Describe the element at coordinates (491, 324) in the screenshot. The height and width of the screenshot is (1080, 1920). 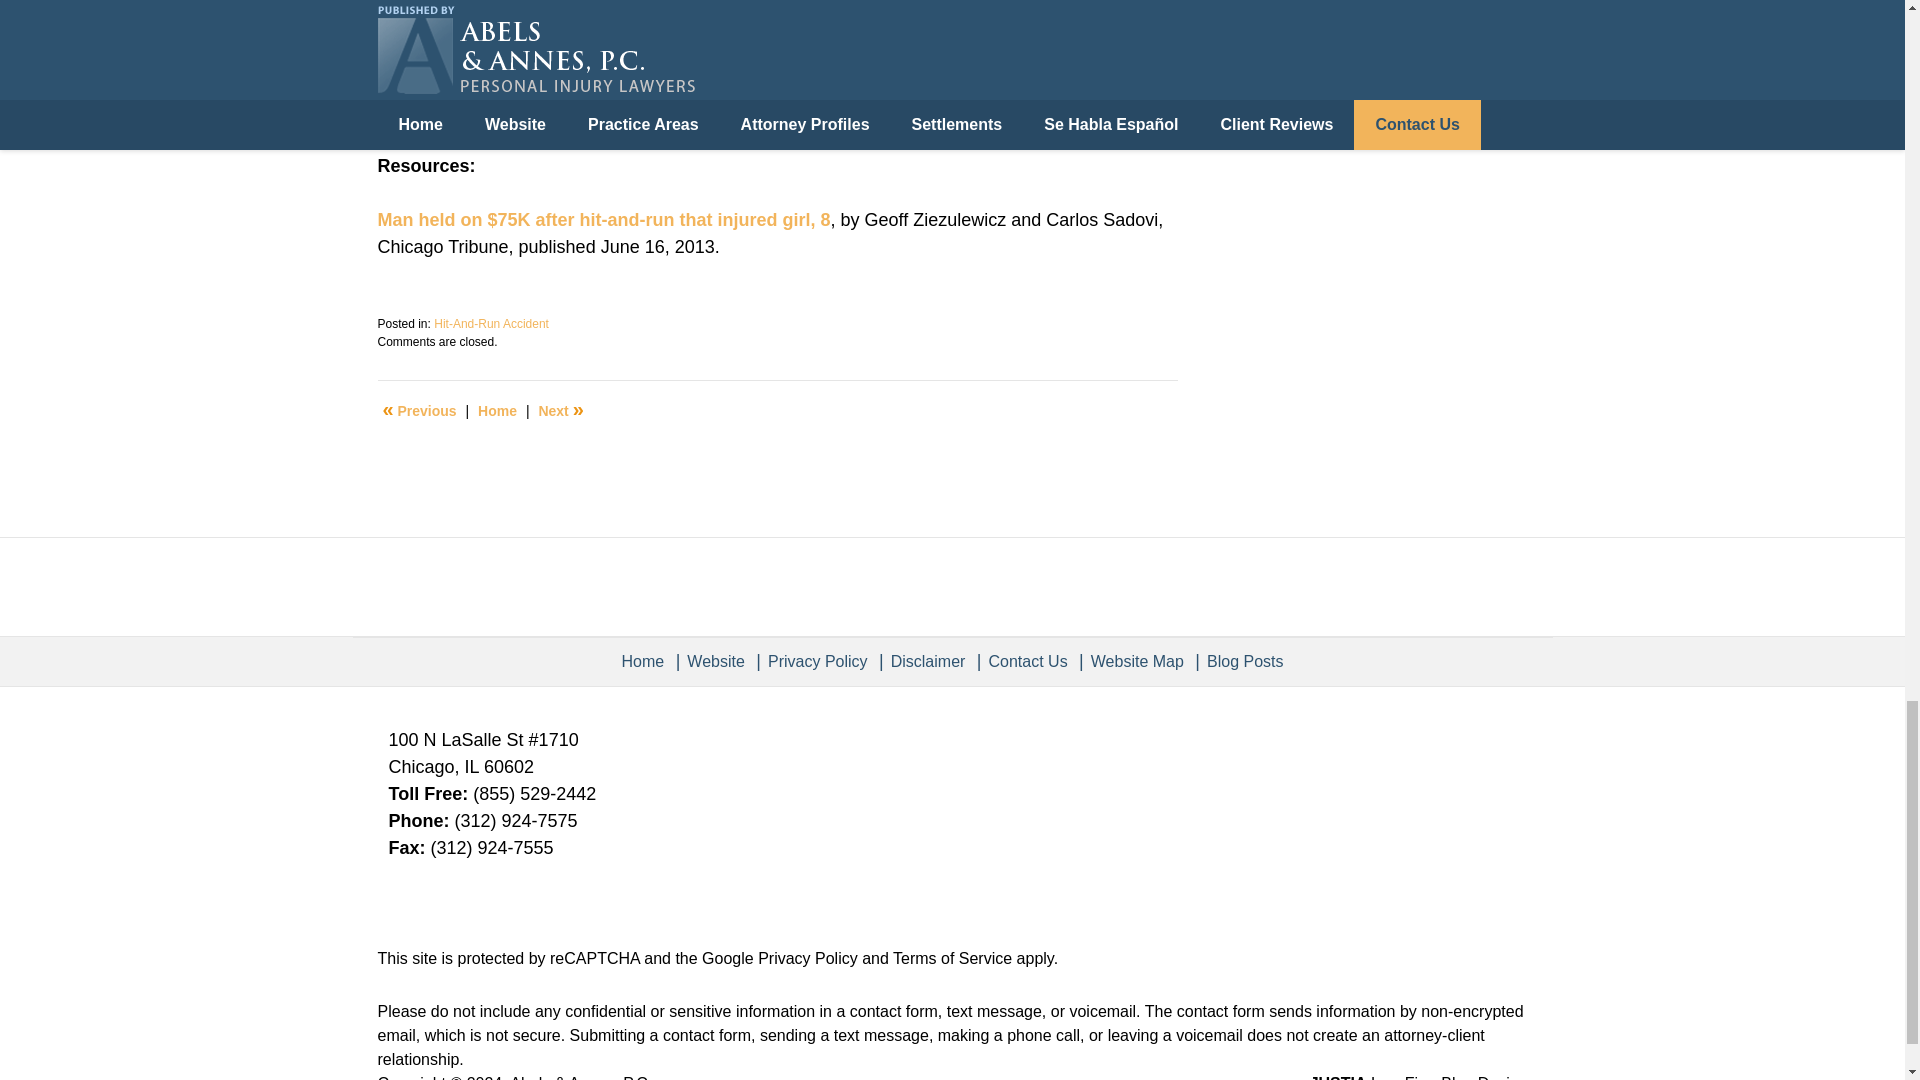
I see `View all posts in Hit-And-Run Accident` at that location.